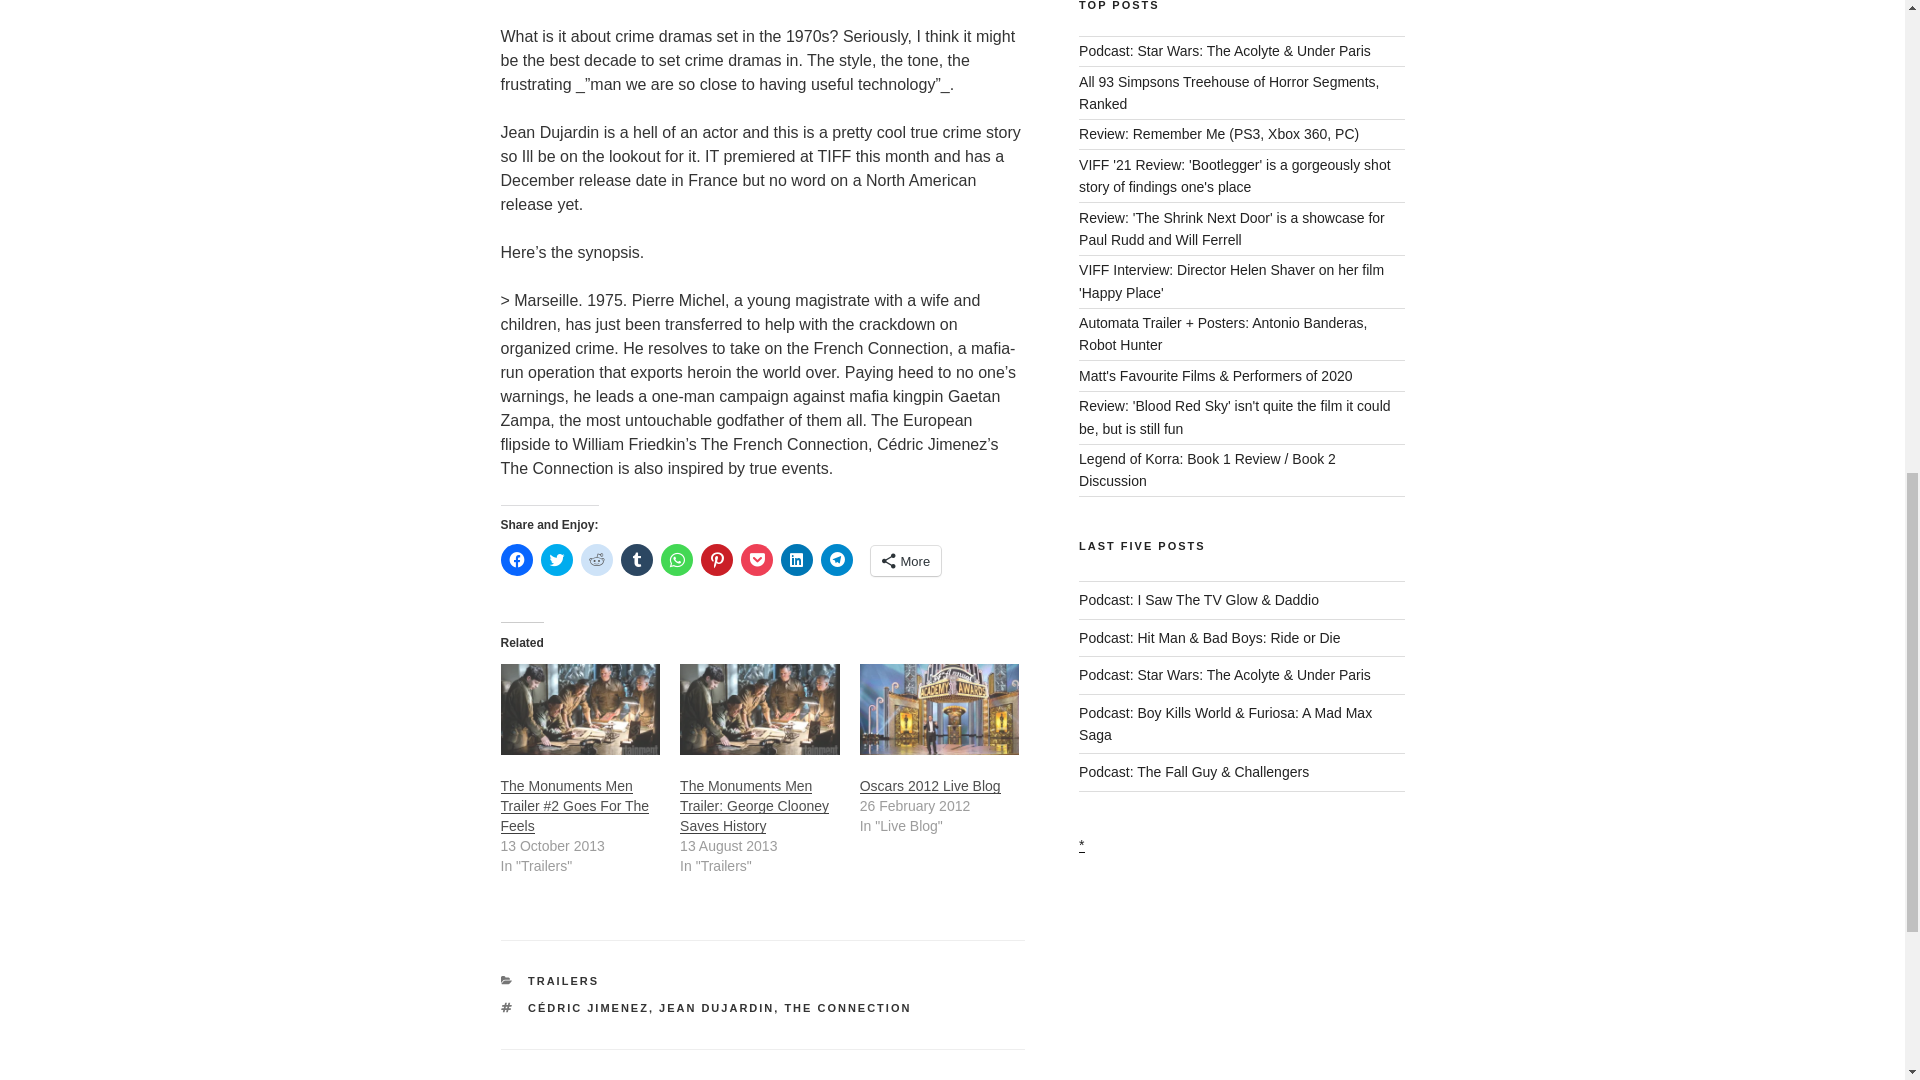  What do you see at coordinates (846, 1008) in the screenshot?
I see `THE CONNECTION` at bounding box center [846, 1008].